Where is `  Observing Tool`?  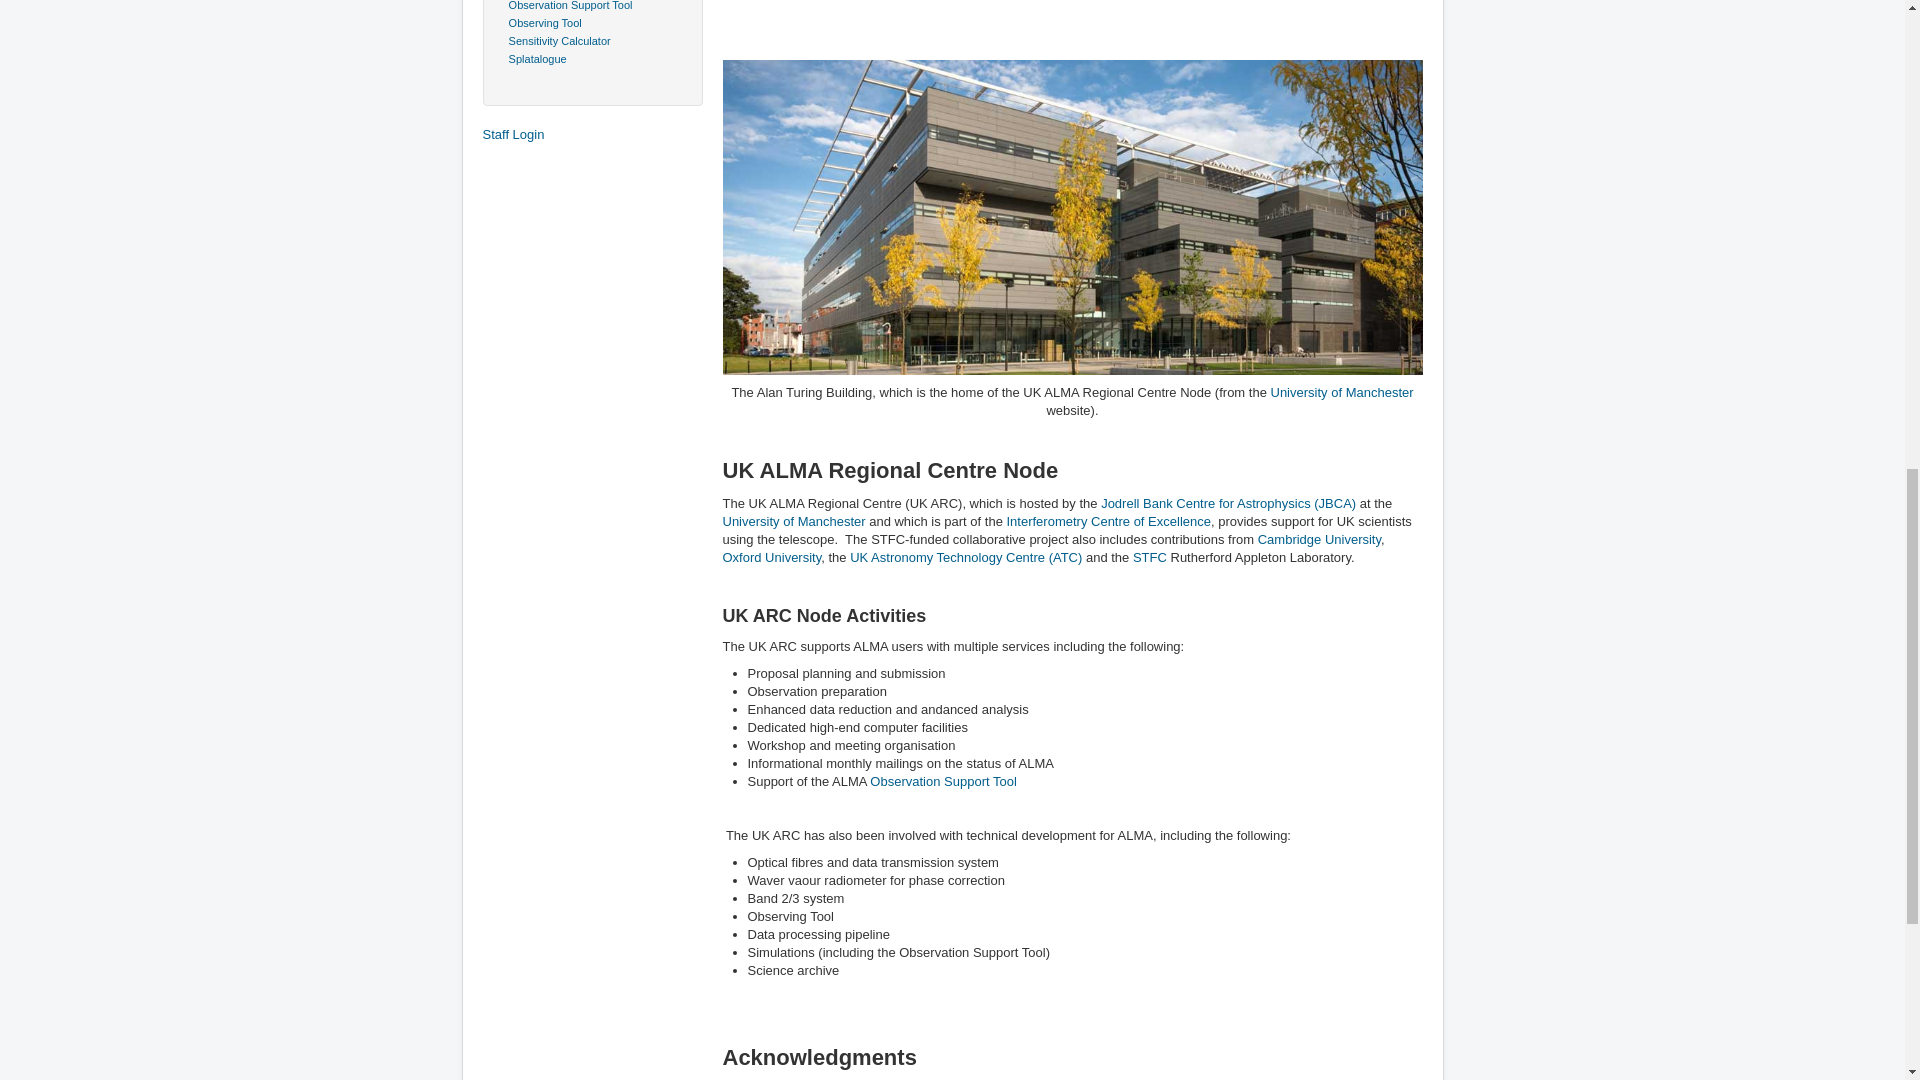   Observing Tool is located at coordinates (541, 23).